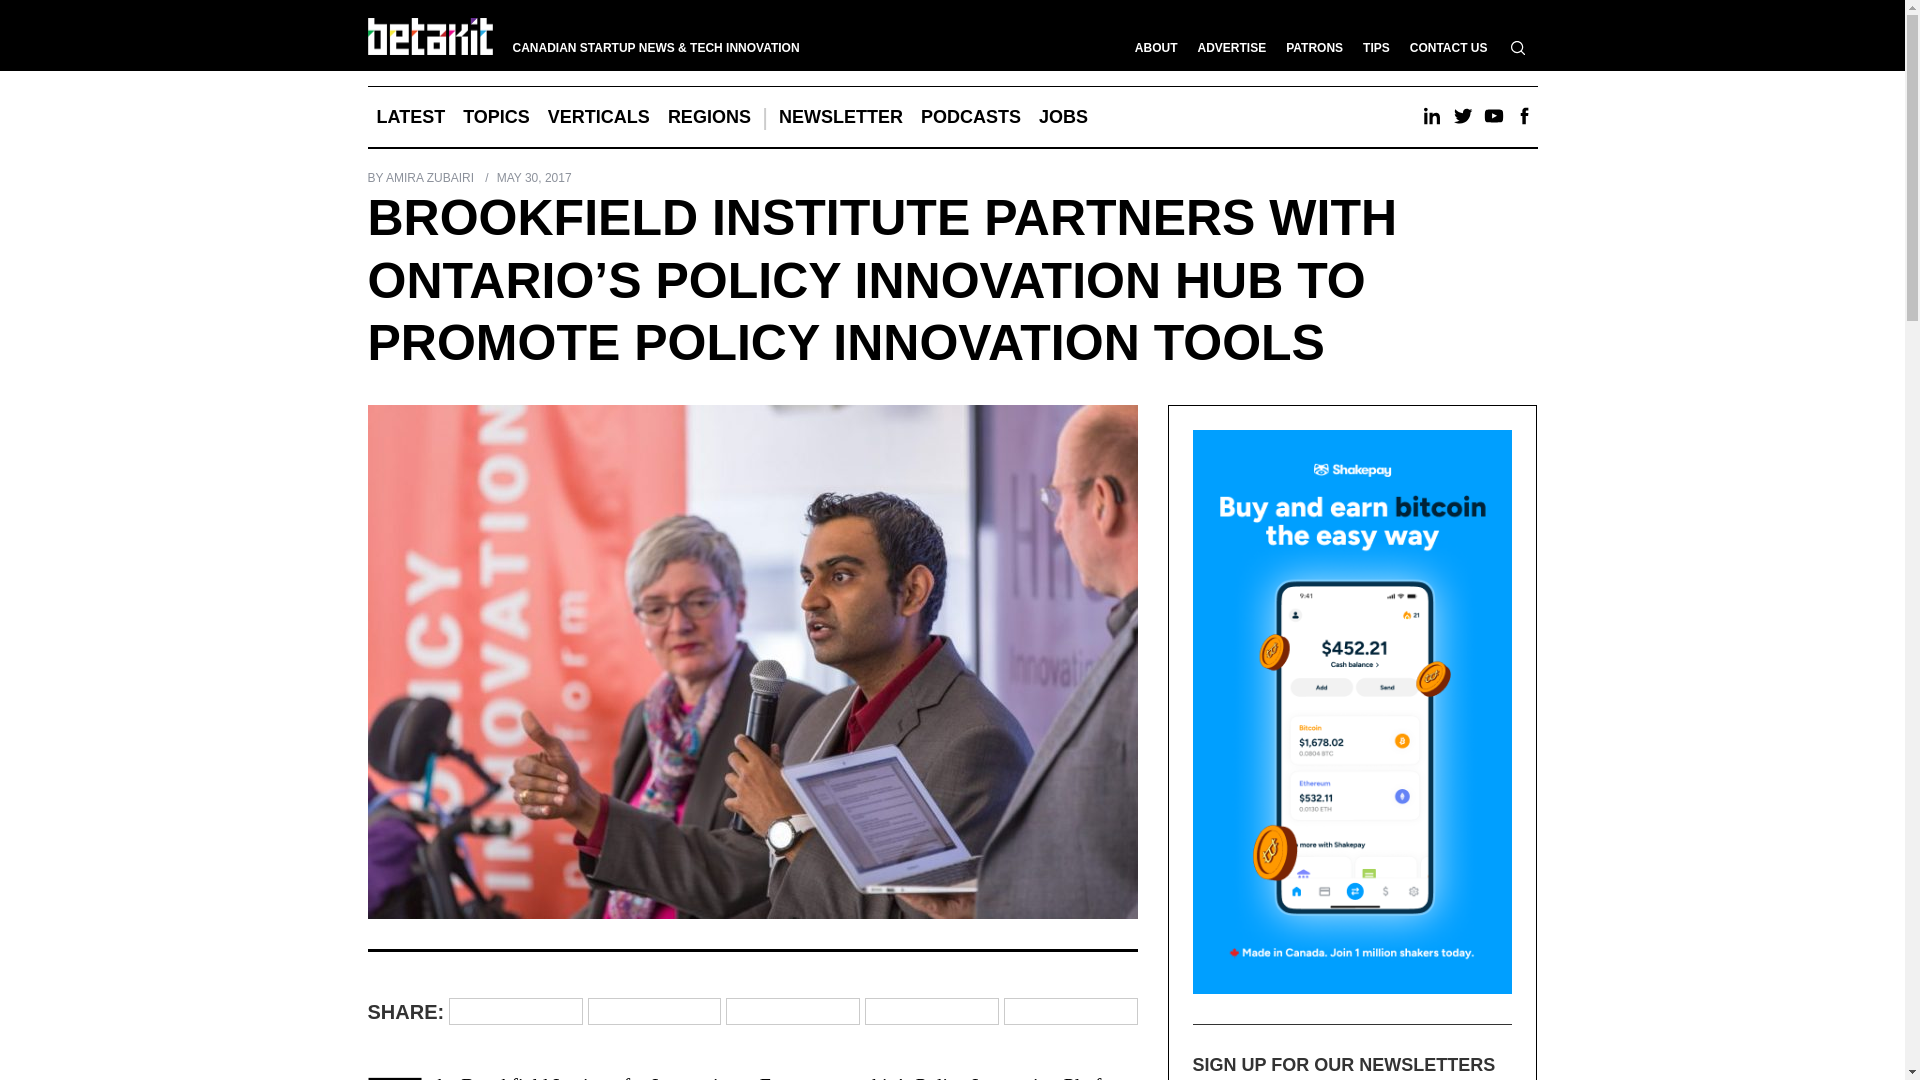 The width and height of the screenshot is (1920, 1080). Describe the element at coordinates (1376, 48) in the screenshot. I see `TIPS` at that location.